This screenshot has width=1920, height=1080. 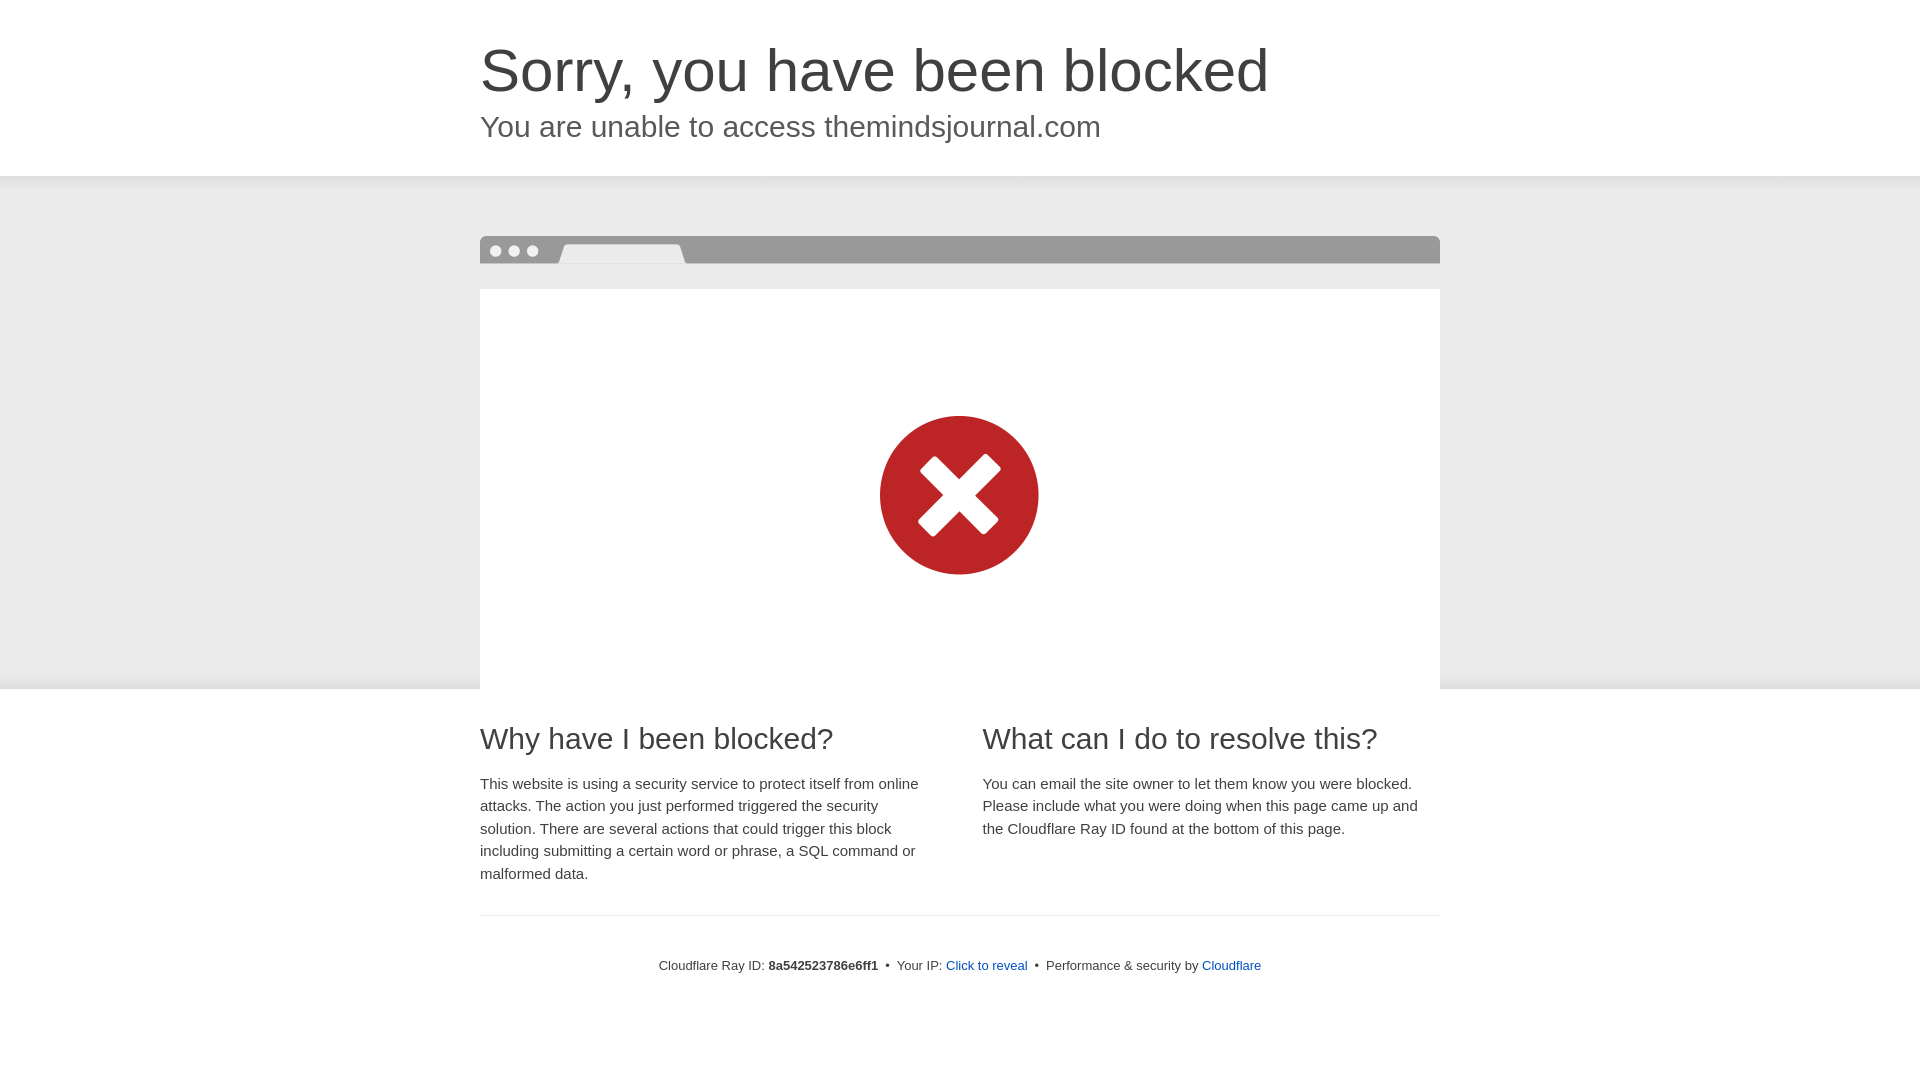 What do you see at coordinates (1231, 965) in the screenshot?
I see `Cloudflare` at bounding box center [1231, 965].